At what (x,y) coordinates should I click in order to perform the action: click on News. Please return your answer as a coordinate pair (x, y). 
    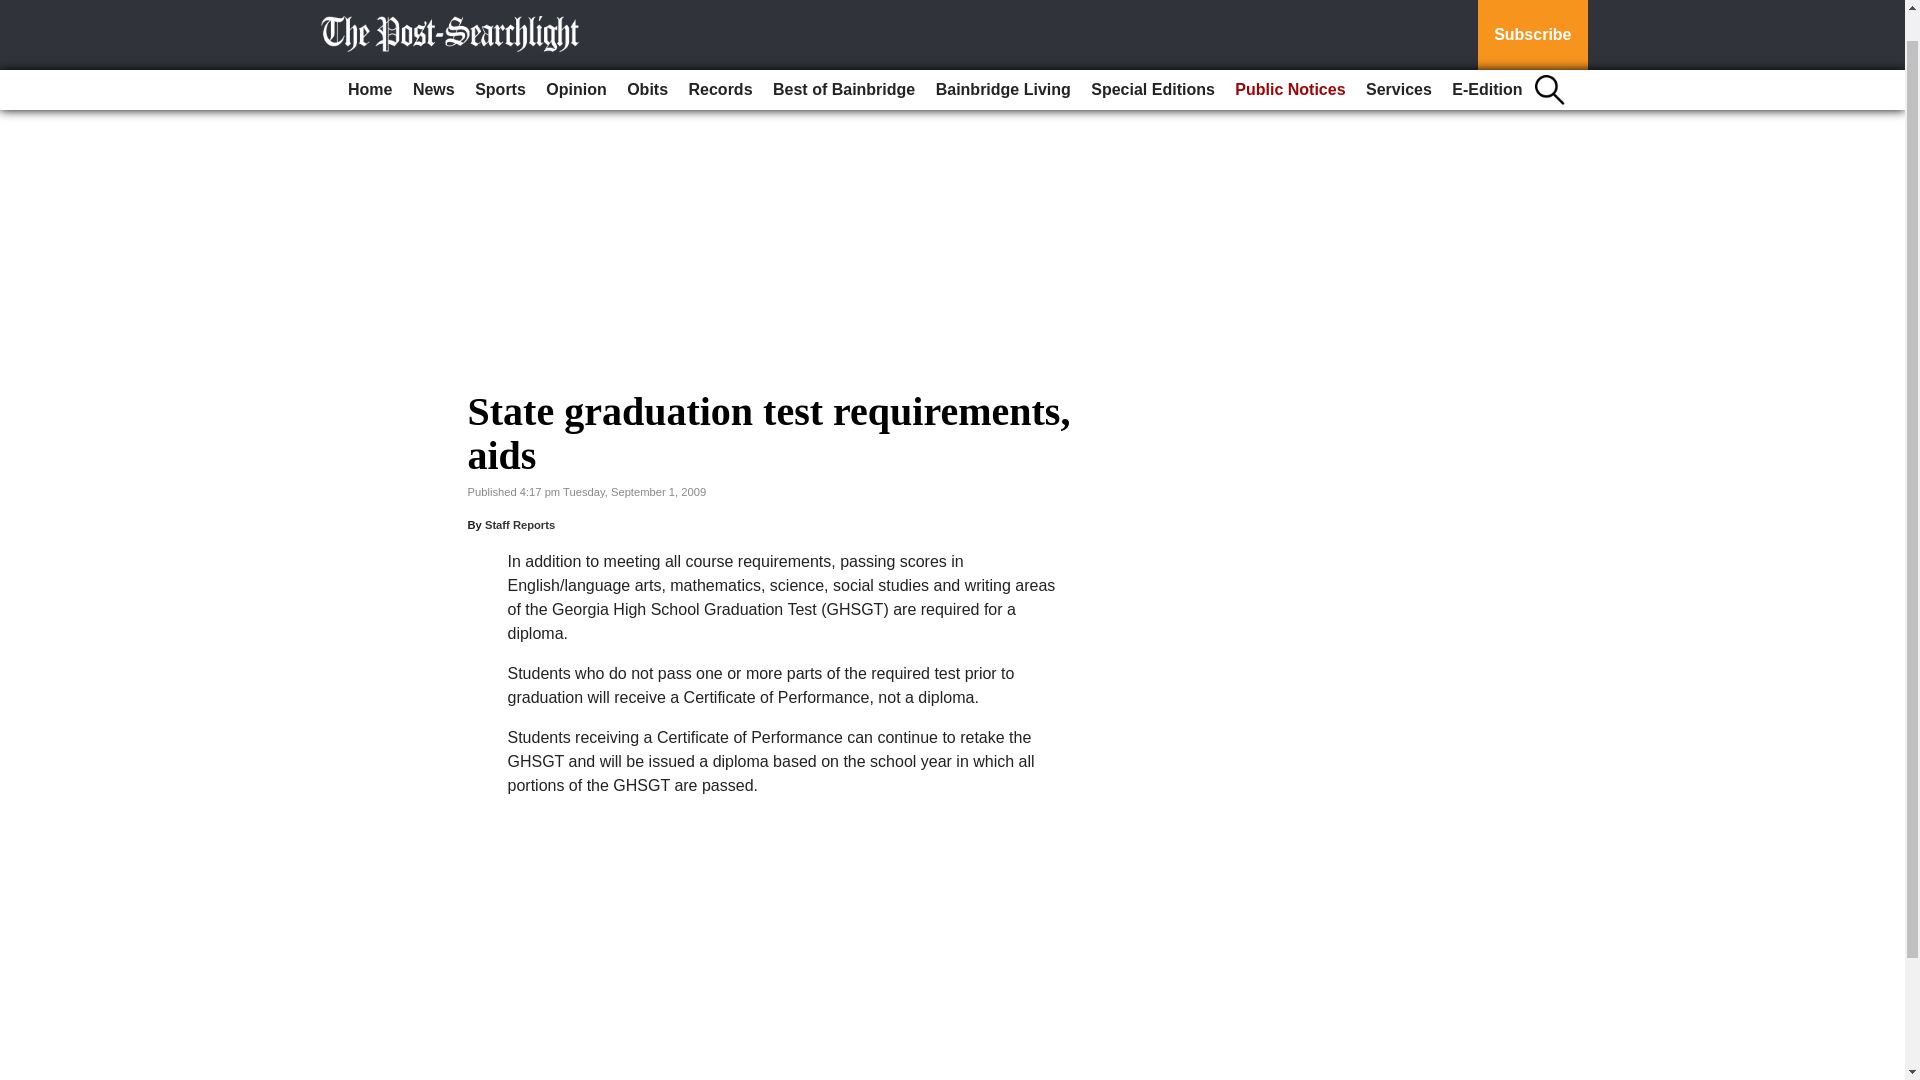
    Looking at the image, I should click on (434, 58).